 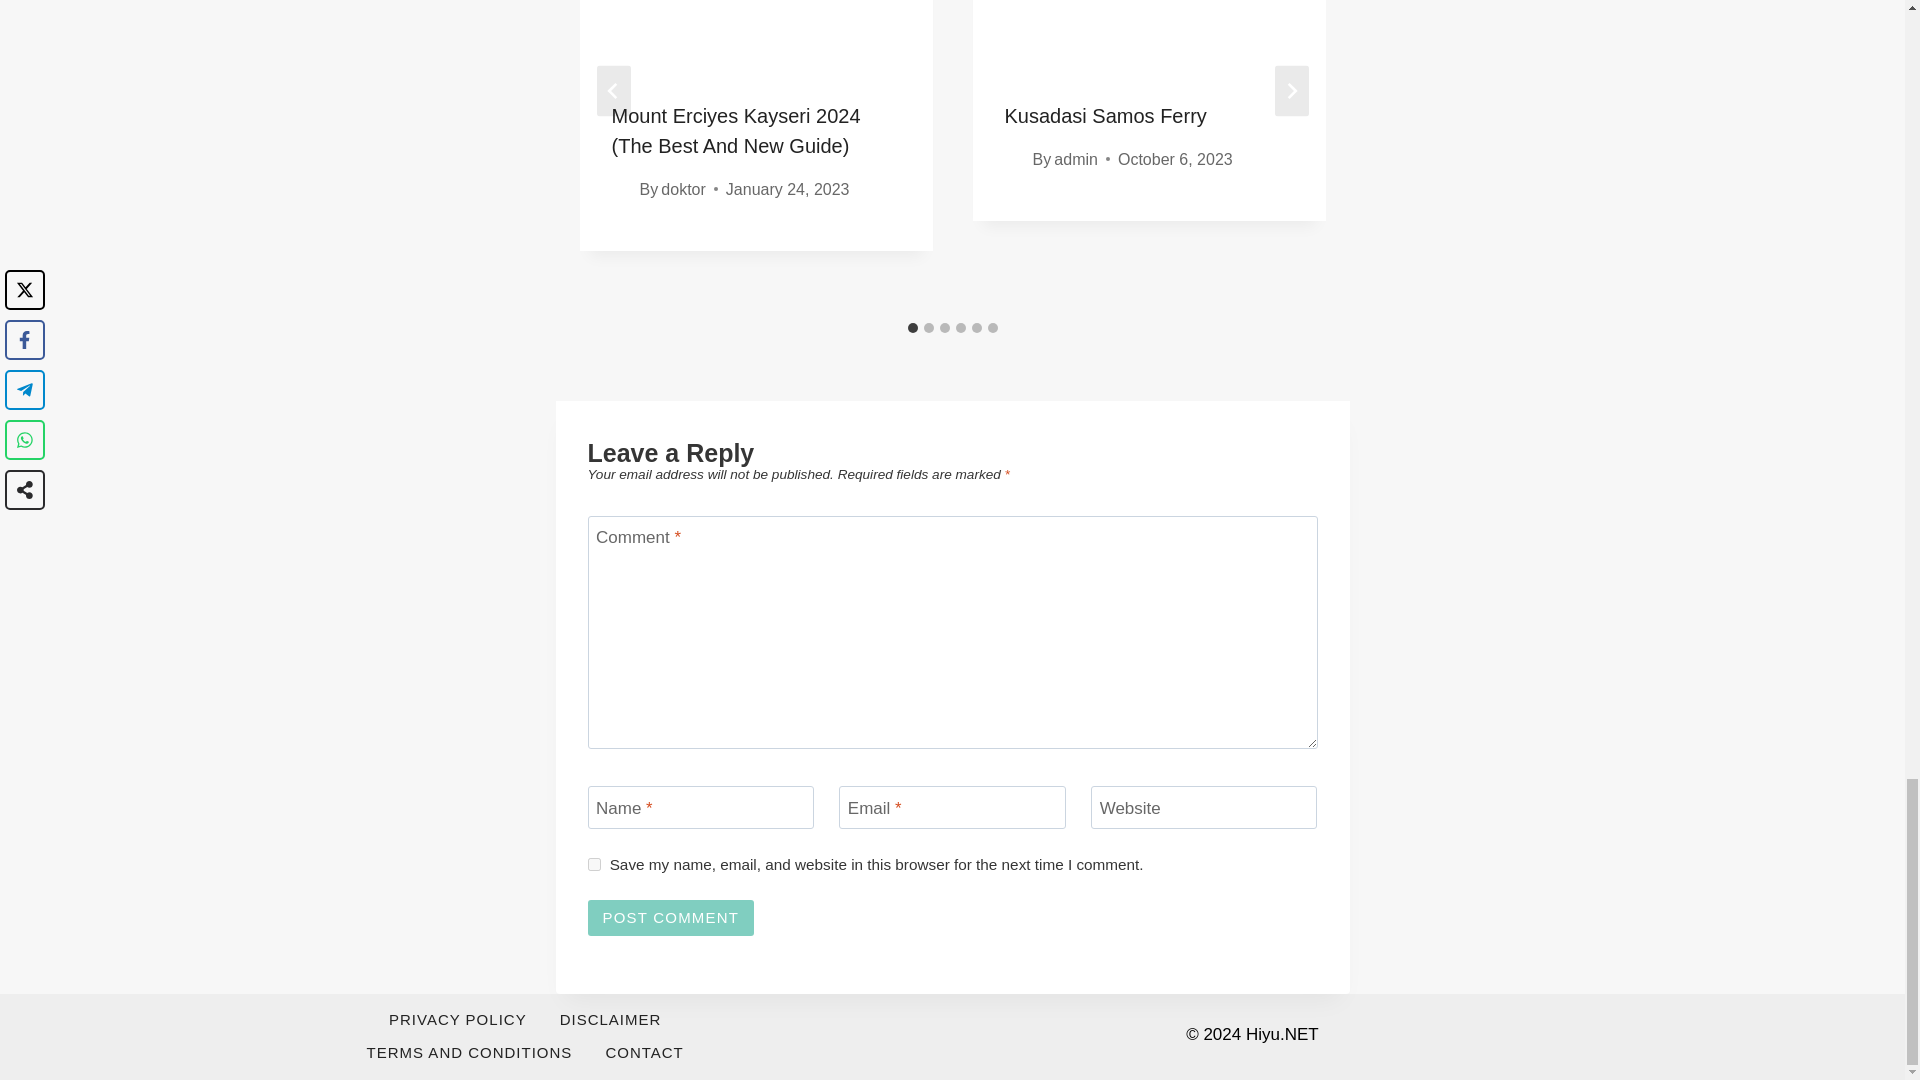 I want to click on Kusadasi Samos Ferry, so click(x=1104, y=116).